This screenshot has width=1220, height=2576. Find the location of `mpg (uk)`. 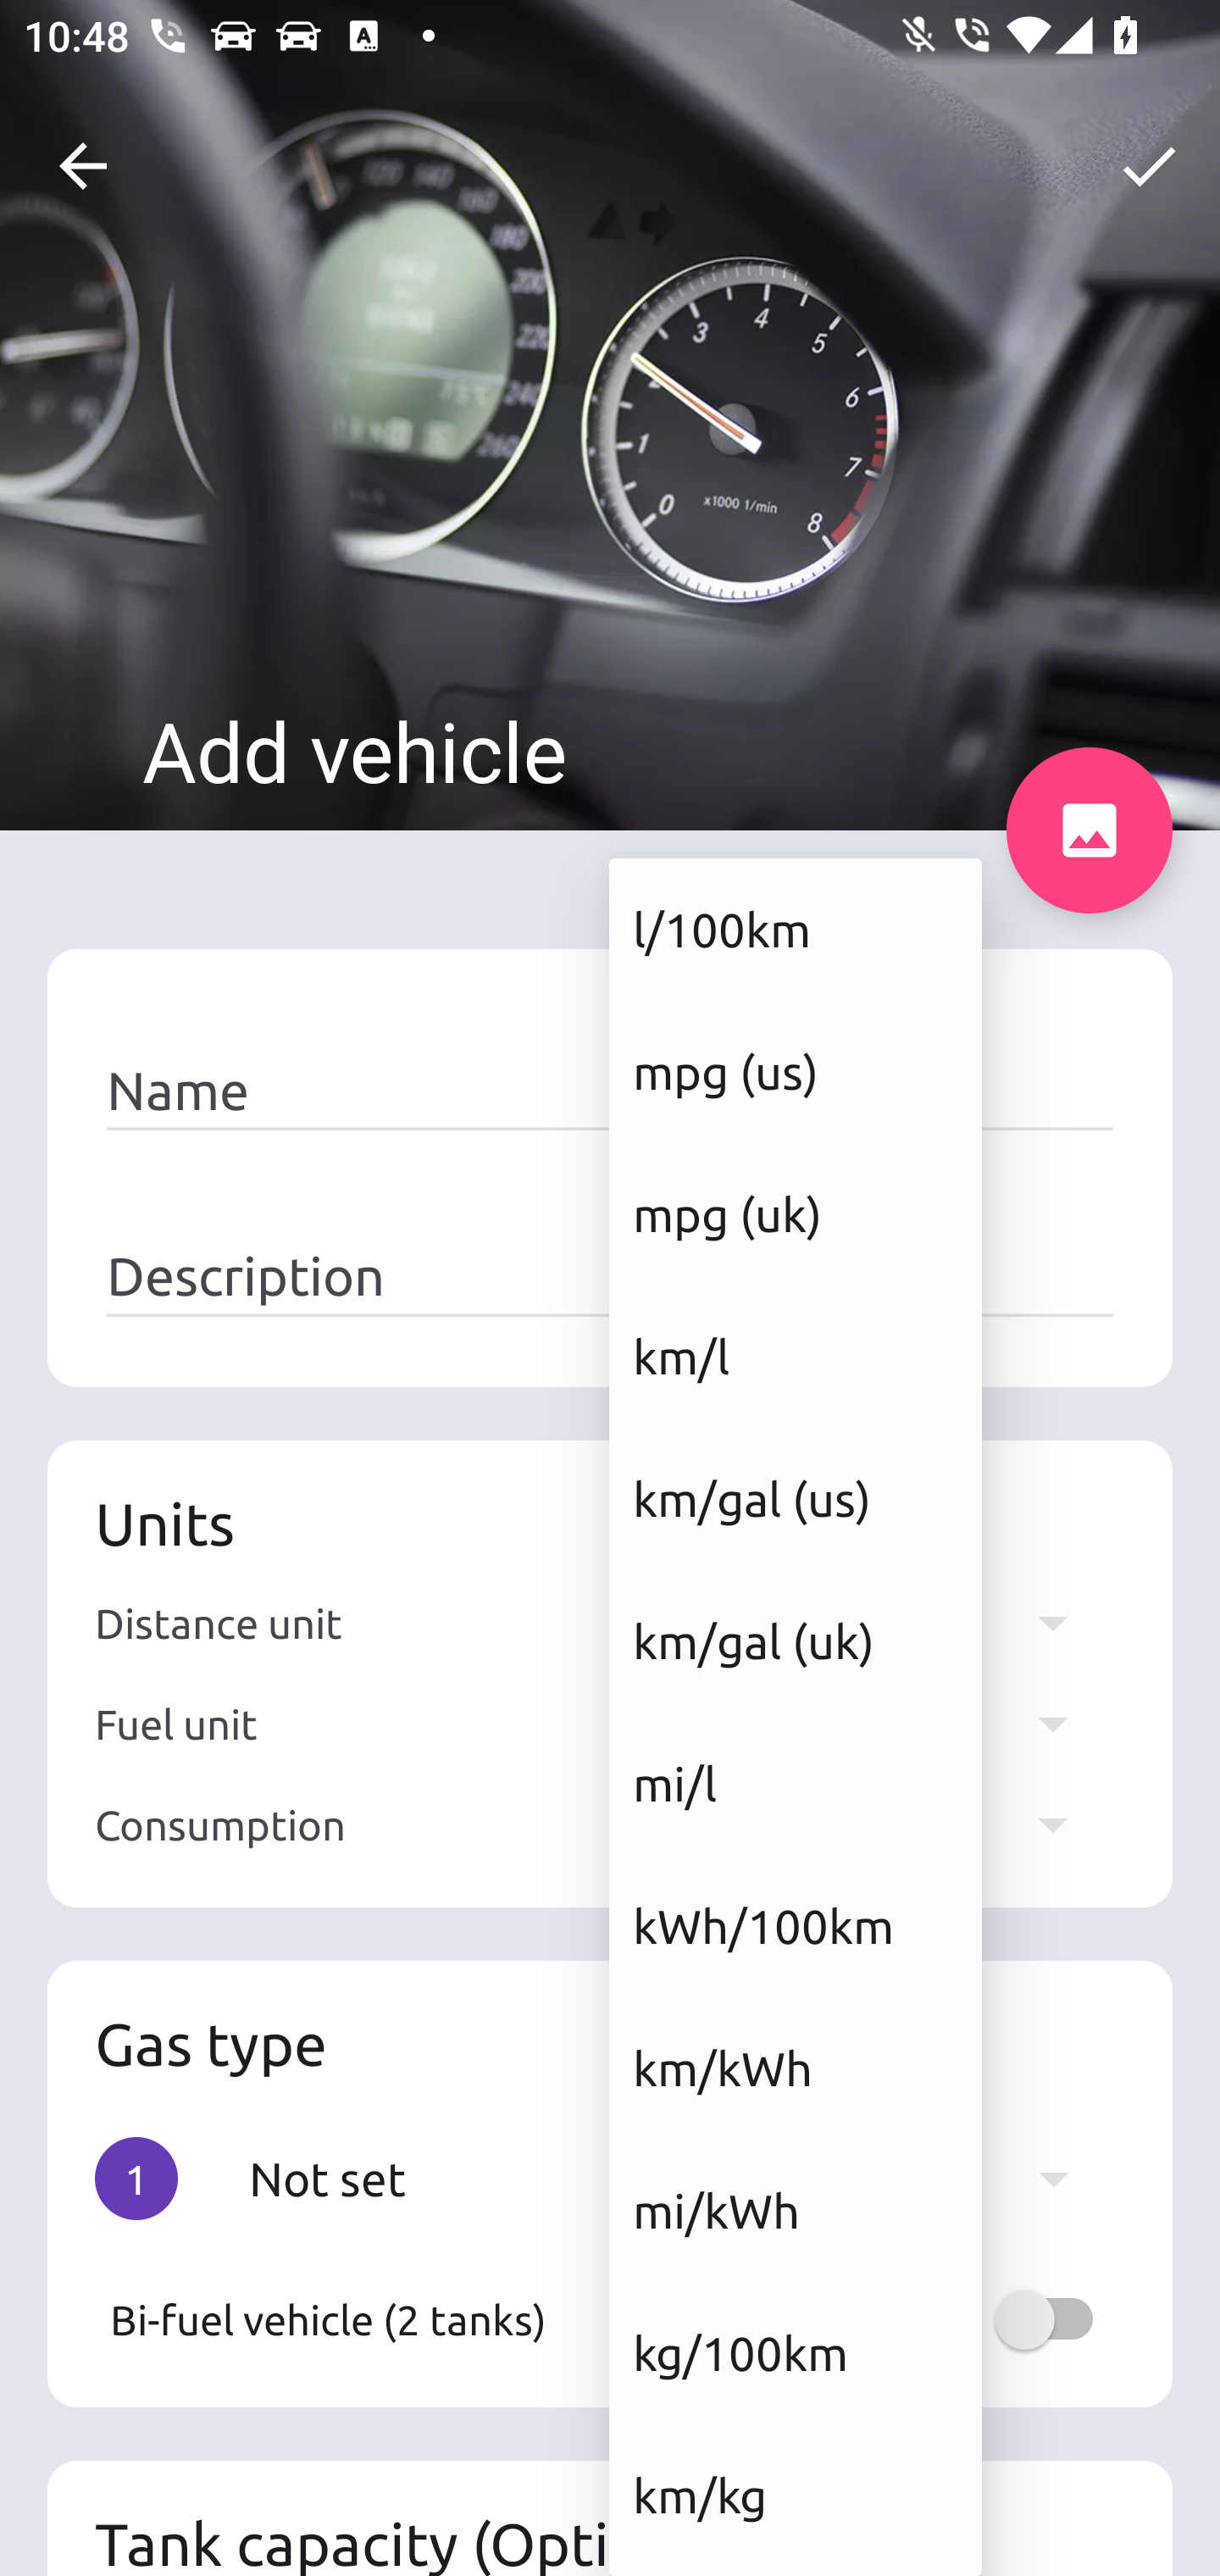

mpg (uk) is located at coordinates (795, 1213).